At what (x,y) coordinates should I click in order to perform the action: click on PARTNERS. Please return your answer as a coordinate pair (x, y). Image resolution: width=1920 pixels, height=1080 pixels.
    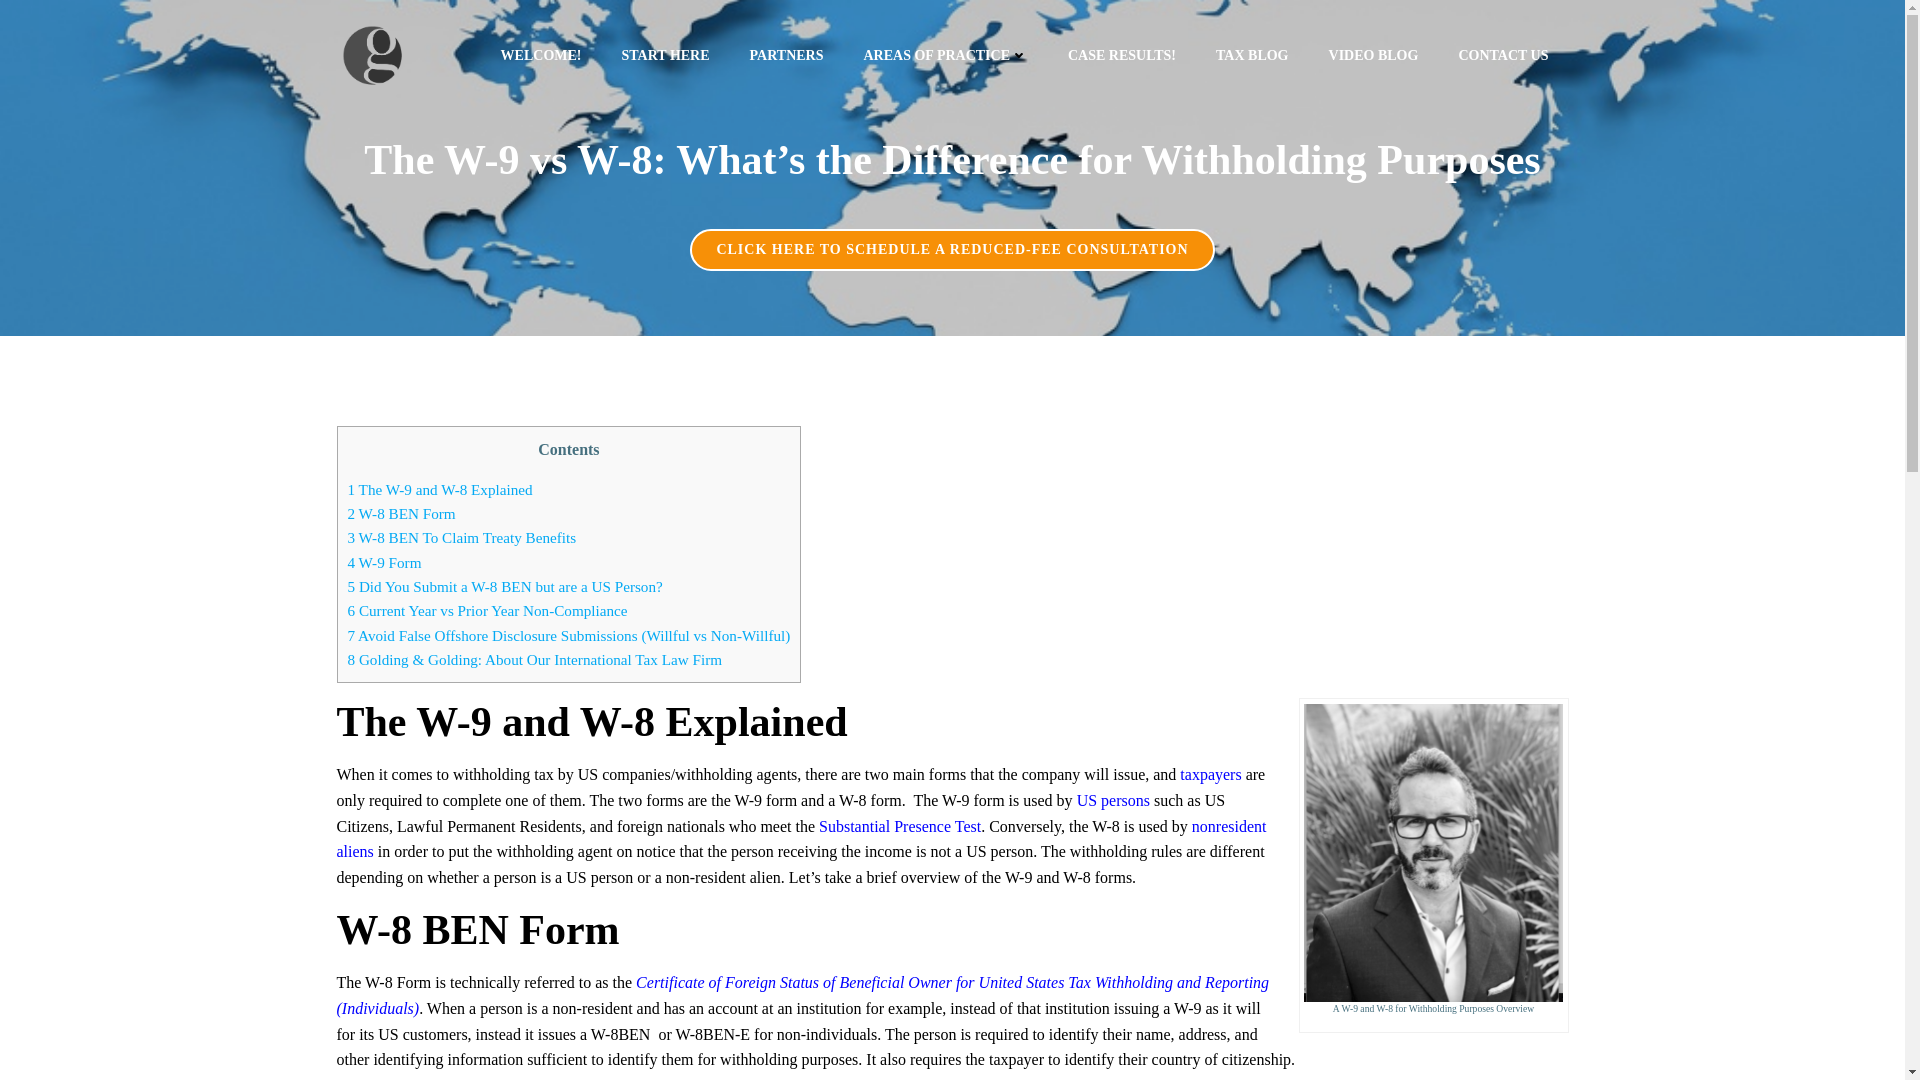
    Looking at the image, I should click on (786, 54).